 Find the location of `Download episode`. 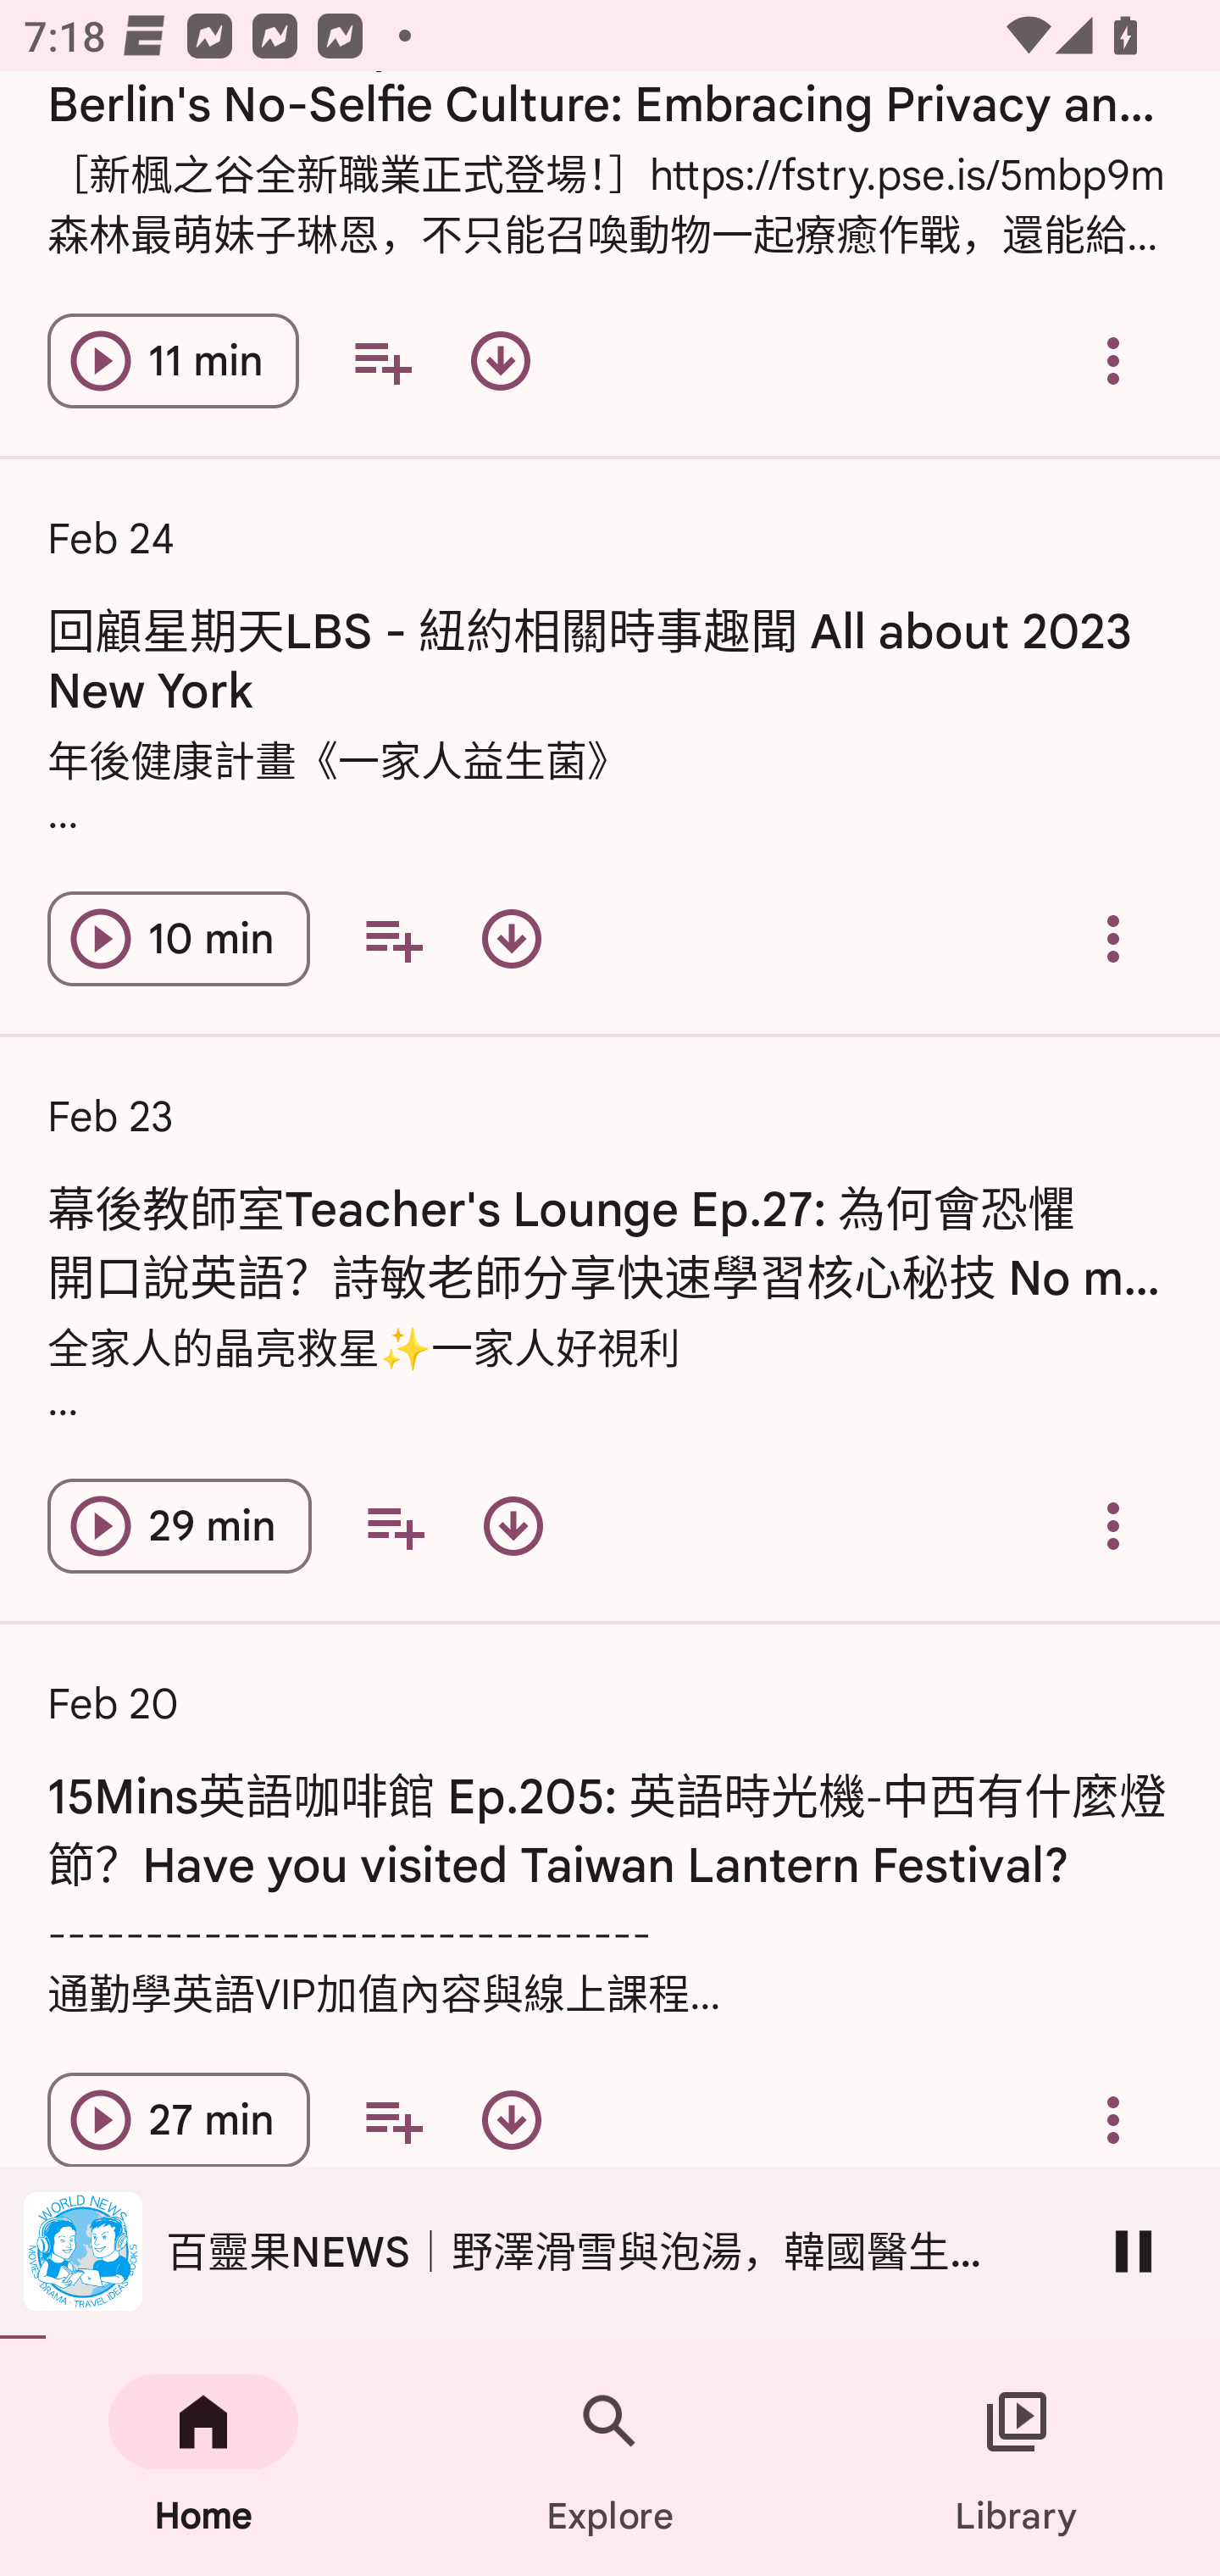

Download episode is located at coordinates (513, 1525).